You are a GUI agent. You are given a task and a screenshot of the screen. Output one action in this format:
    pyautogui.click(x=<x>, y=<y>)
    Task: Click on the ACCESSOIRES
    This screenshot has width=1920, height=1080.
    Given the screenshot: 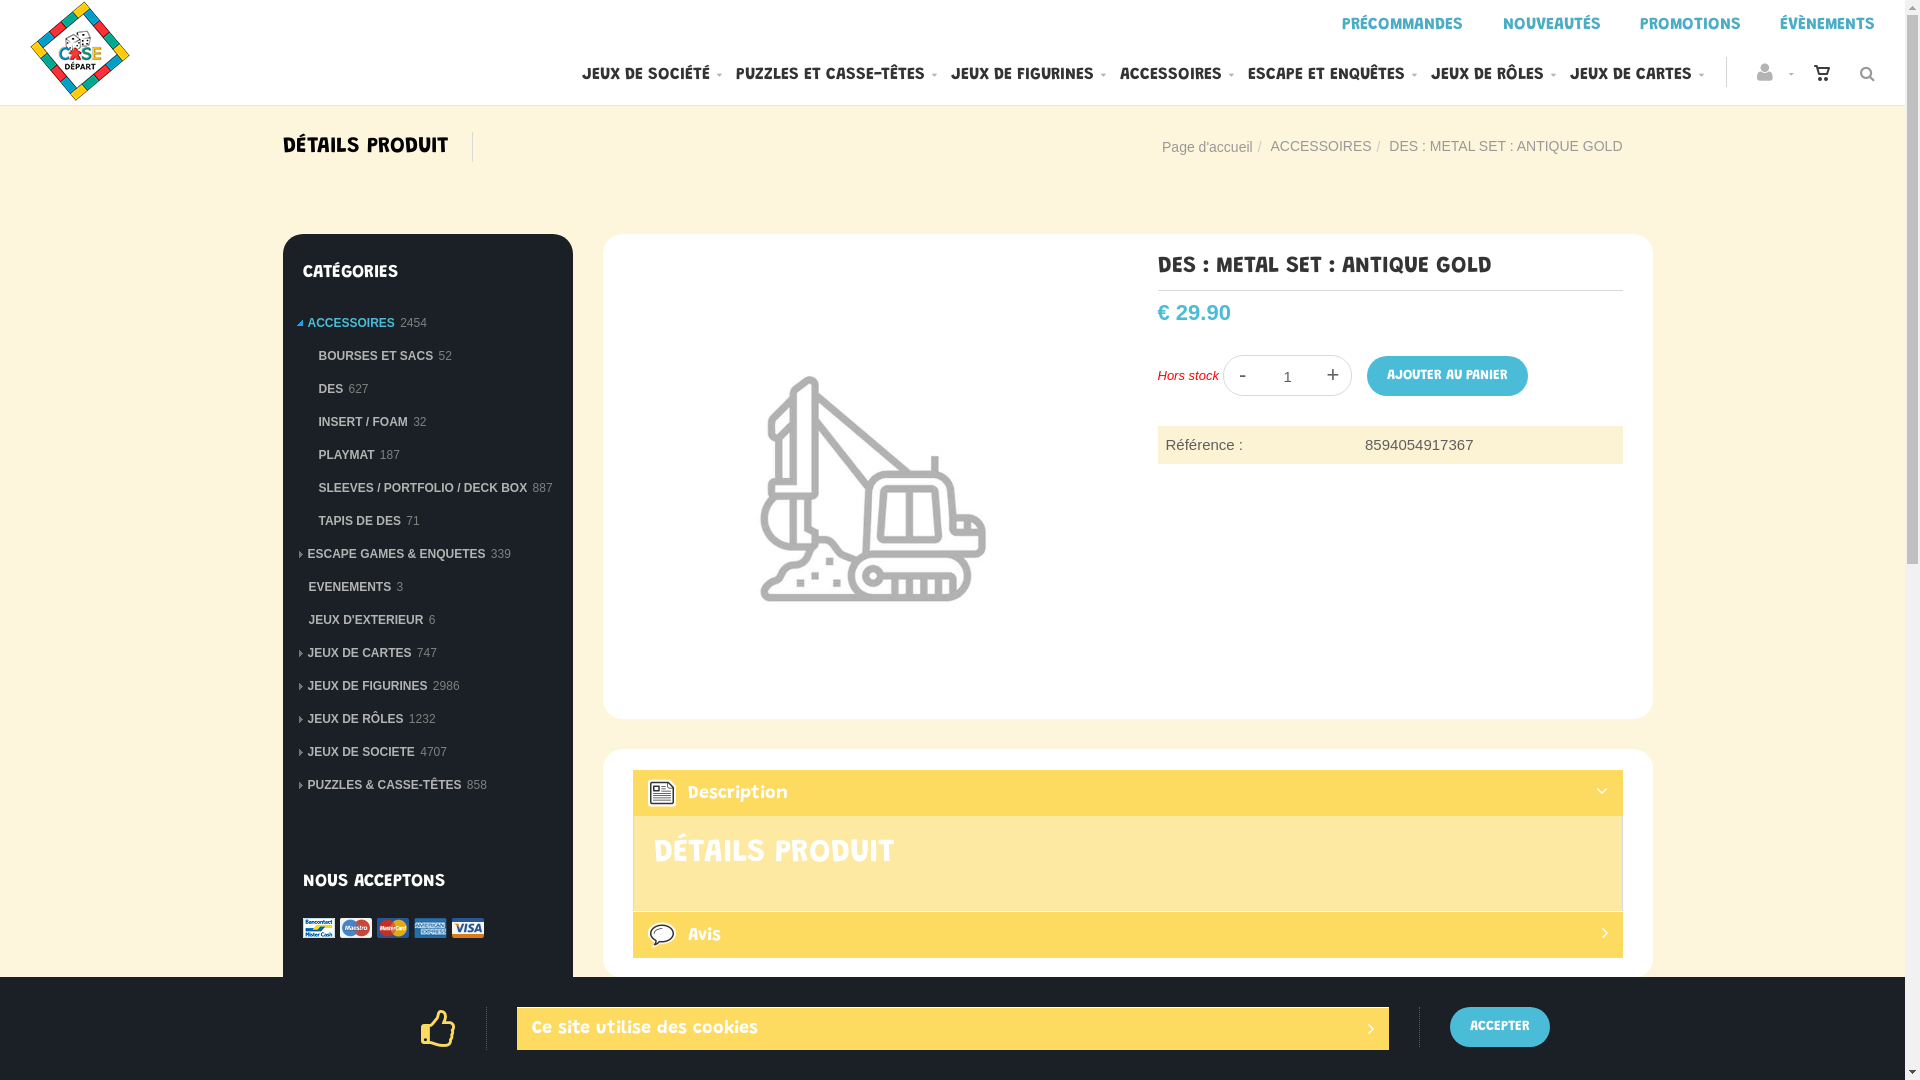 What is the action you would take?
    pyautogui.click(x=1177, y=76)
    